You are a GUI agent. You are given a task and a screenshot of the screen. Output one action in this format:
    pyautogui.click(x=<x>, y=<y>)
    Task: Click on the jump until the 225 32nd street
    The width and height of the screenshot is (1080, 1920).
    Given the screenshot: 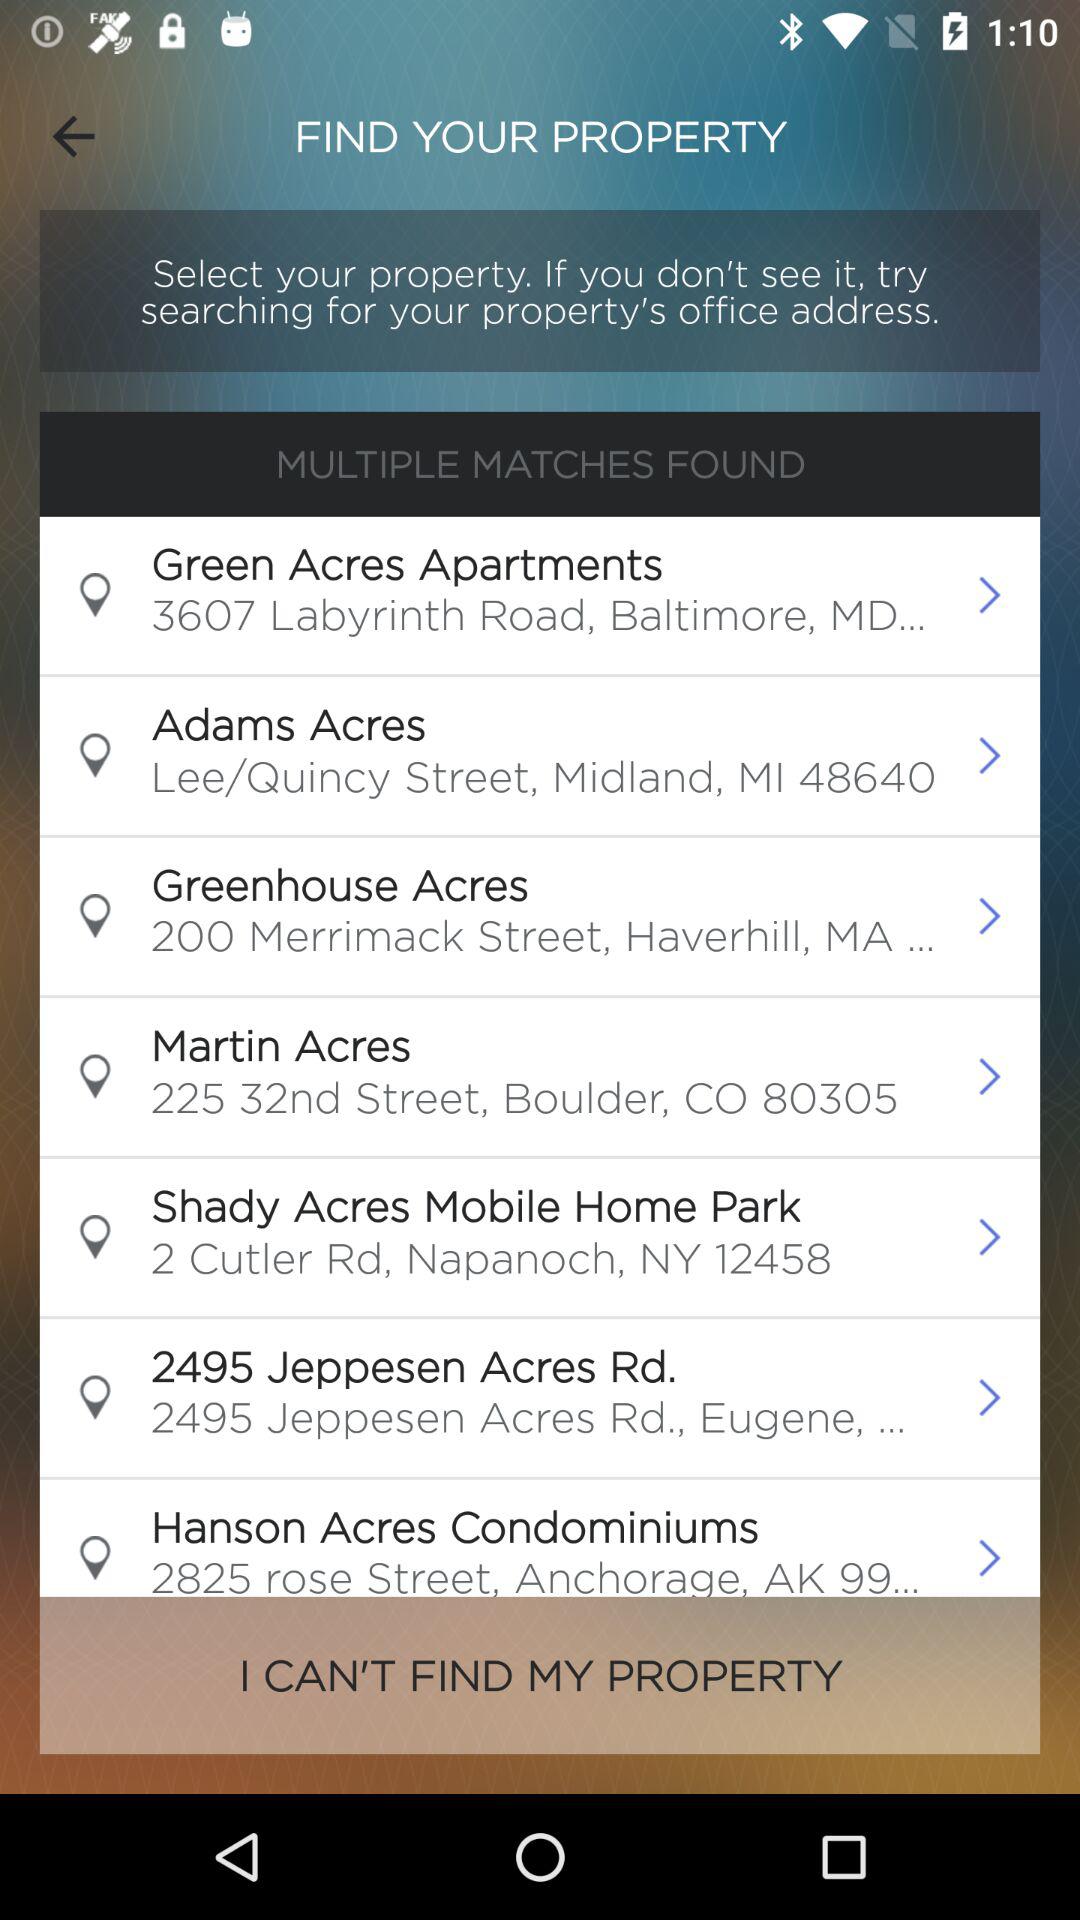 What is the action you would take?
    pyautogui.click(x=524, y=1102)
    